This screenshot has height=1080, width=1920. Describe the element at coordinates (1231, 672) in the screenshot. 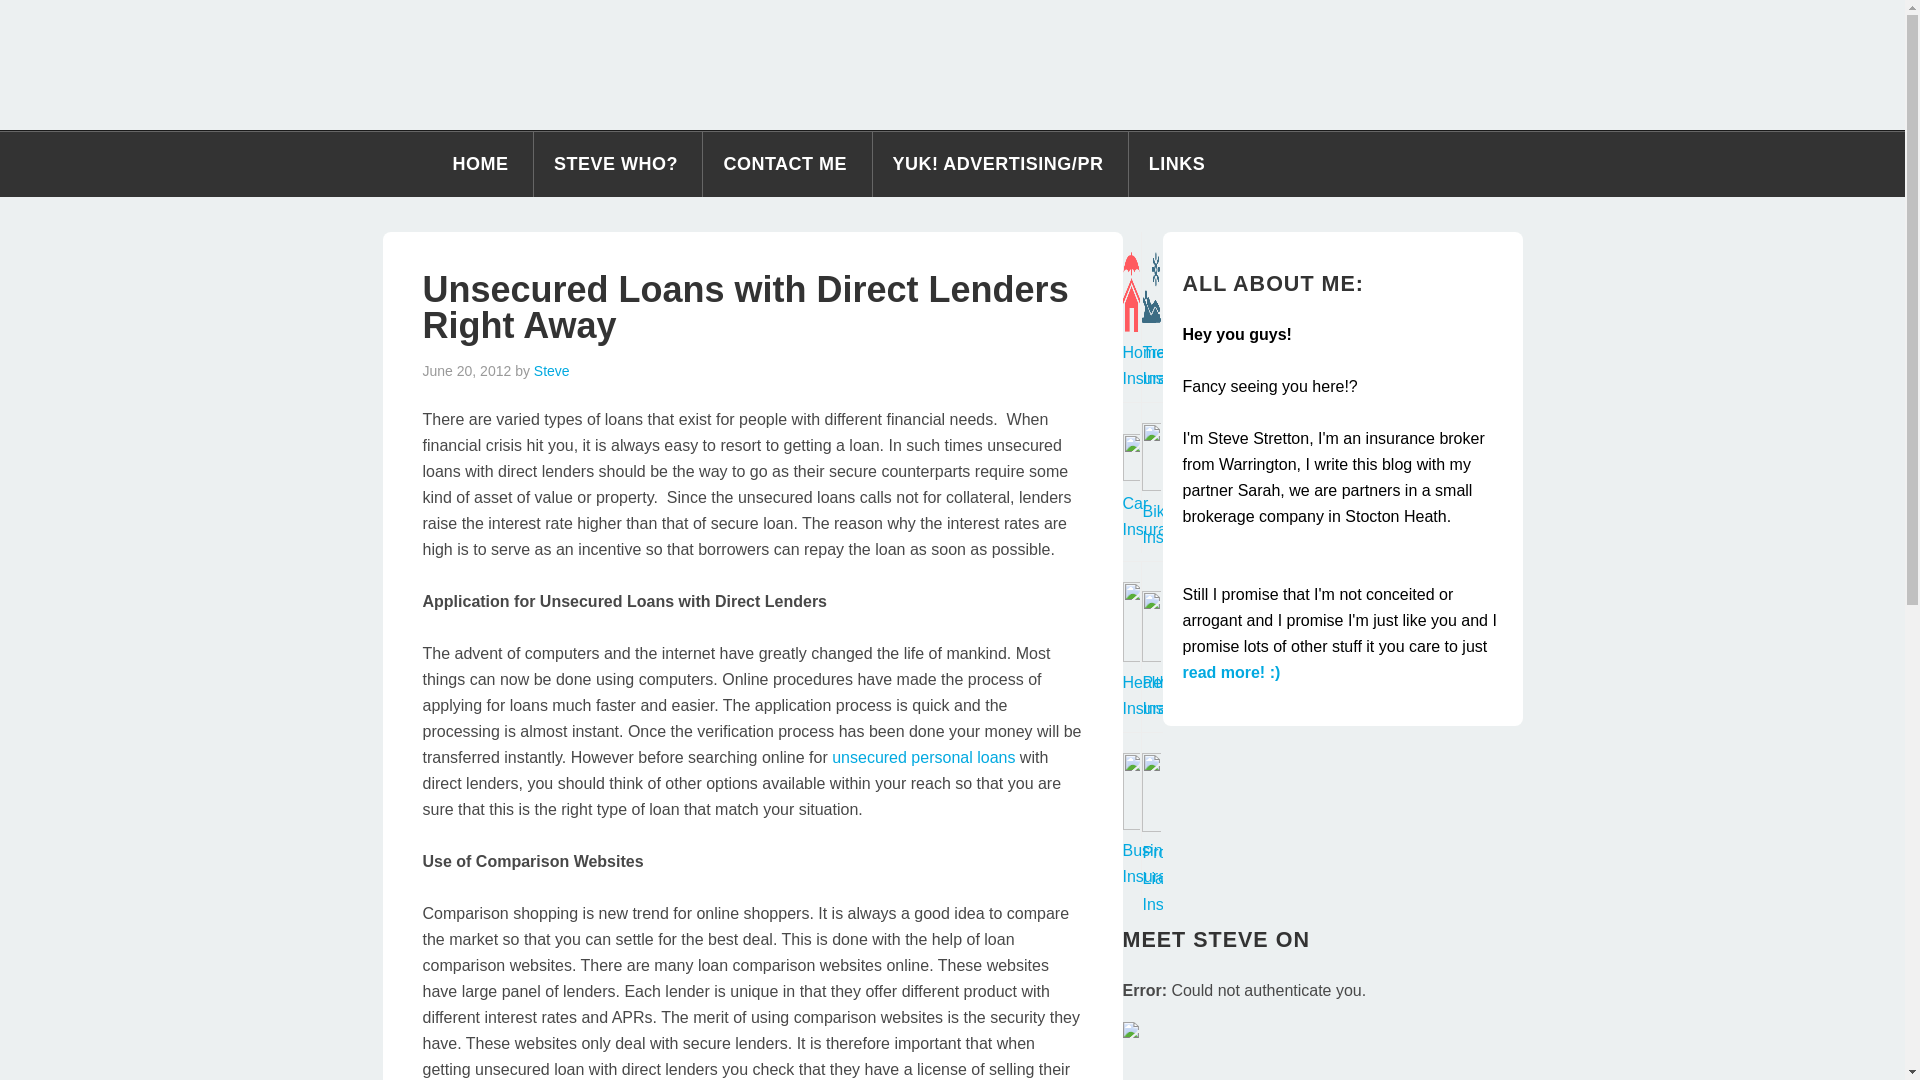

I see `read more` at that location.